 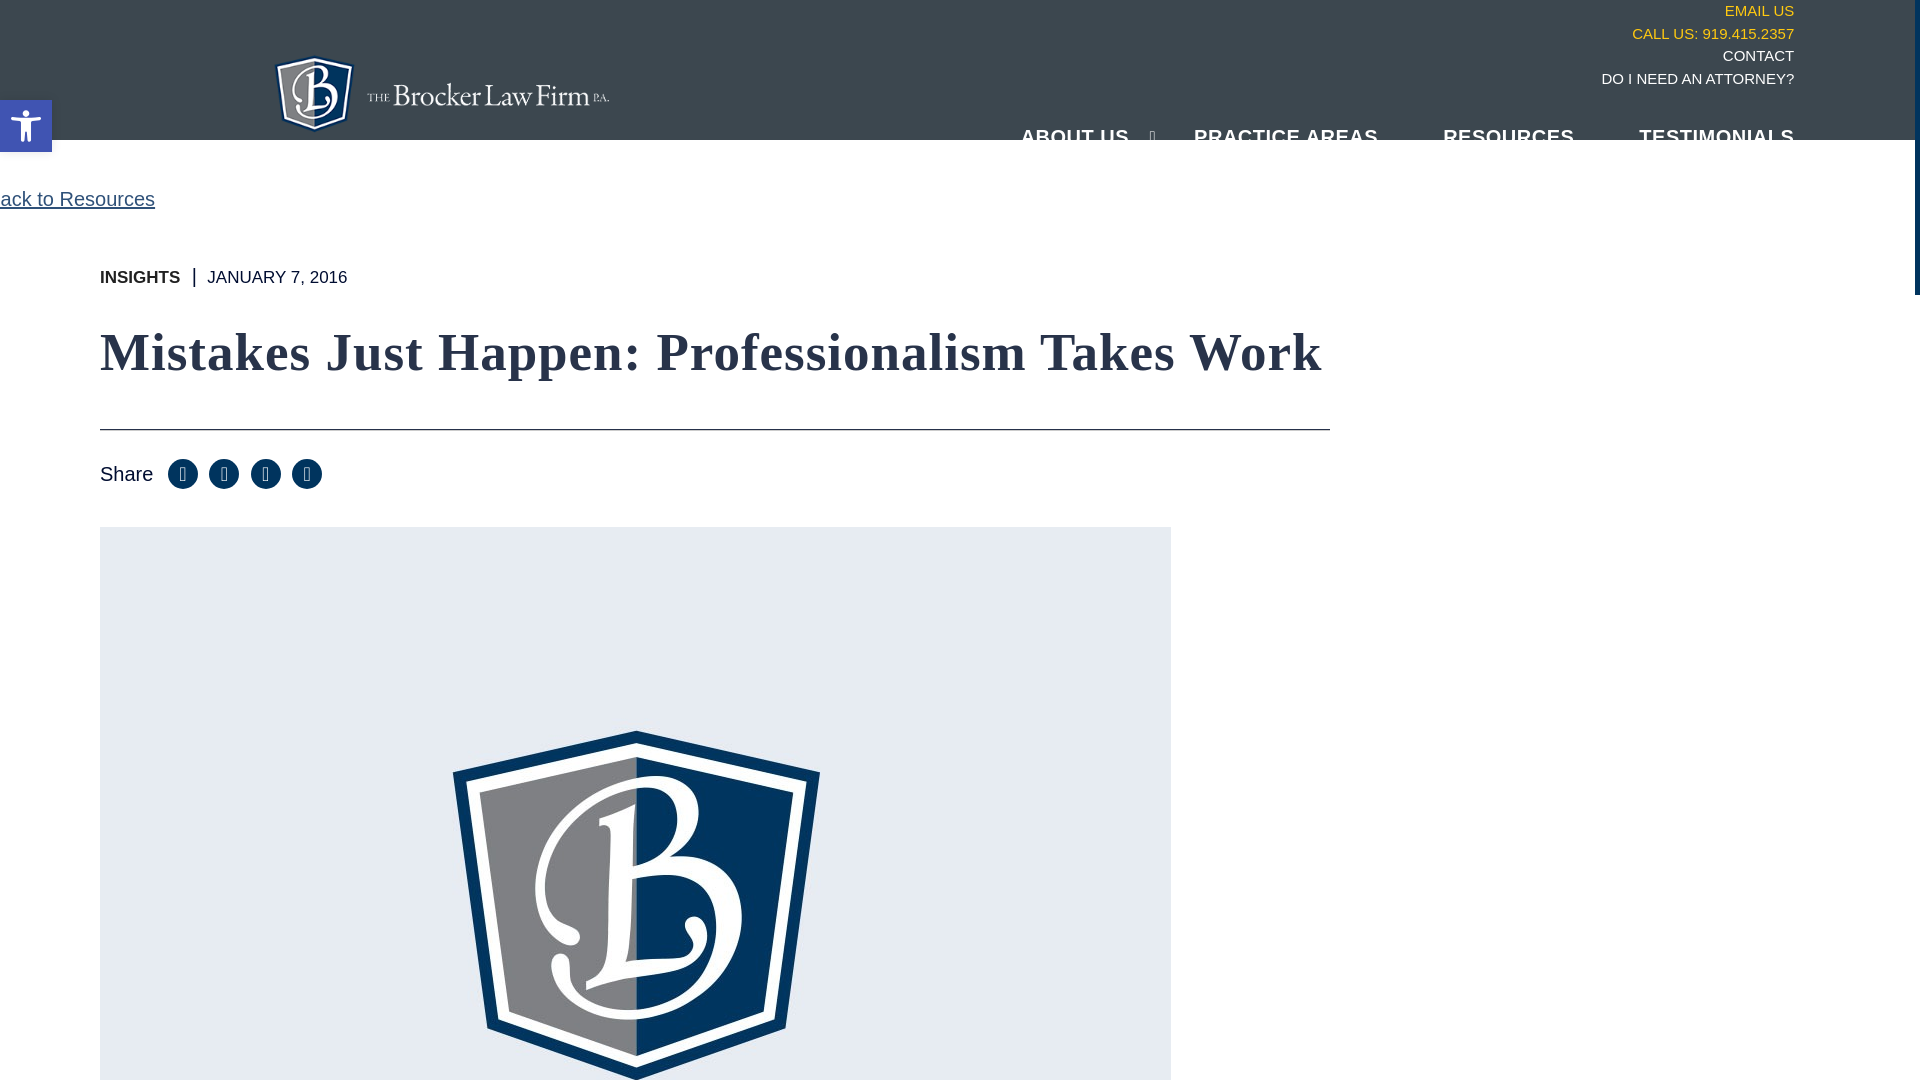 I want to click on CALL US: 919.415.2357, so click(x=26, y=126).